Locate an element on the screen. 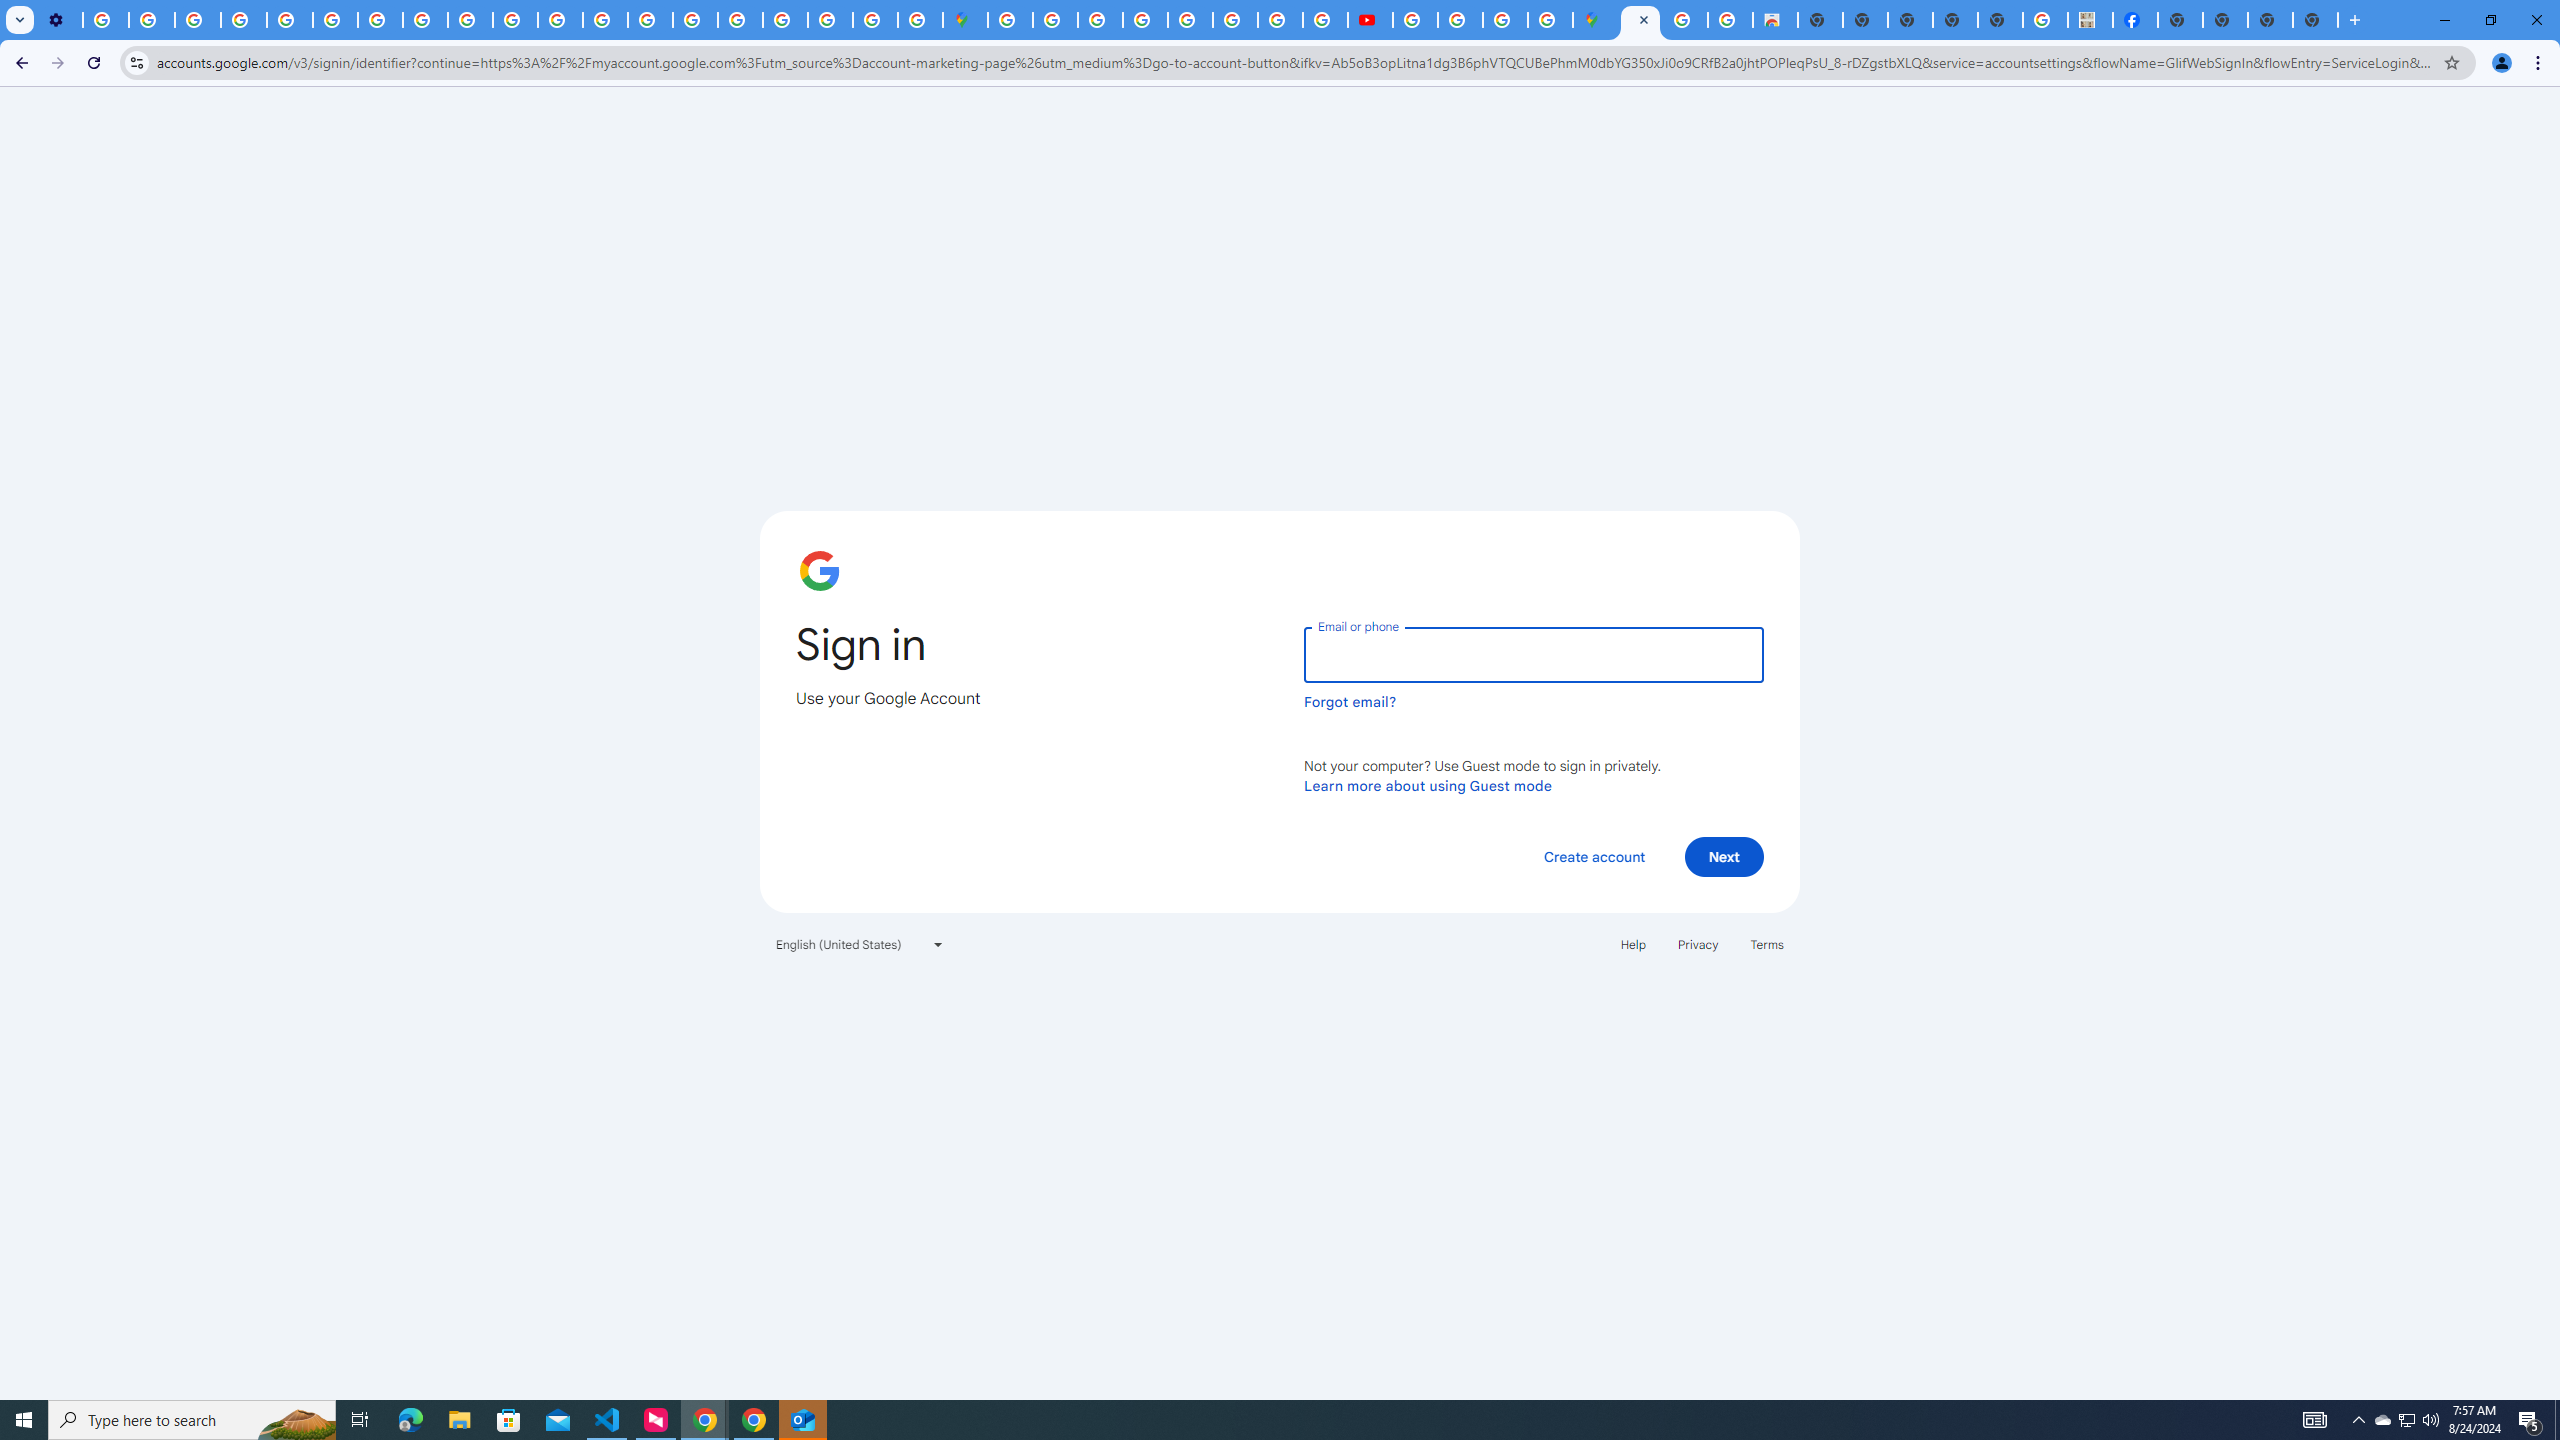  Sign in - Google Accounts is located at coordinates (1009, 20).